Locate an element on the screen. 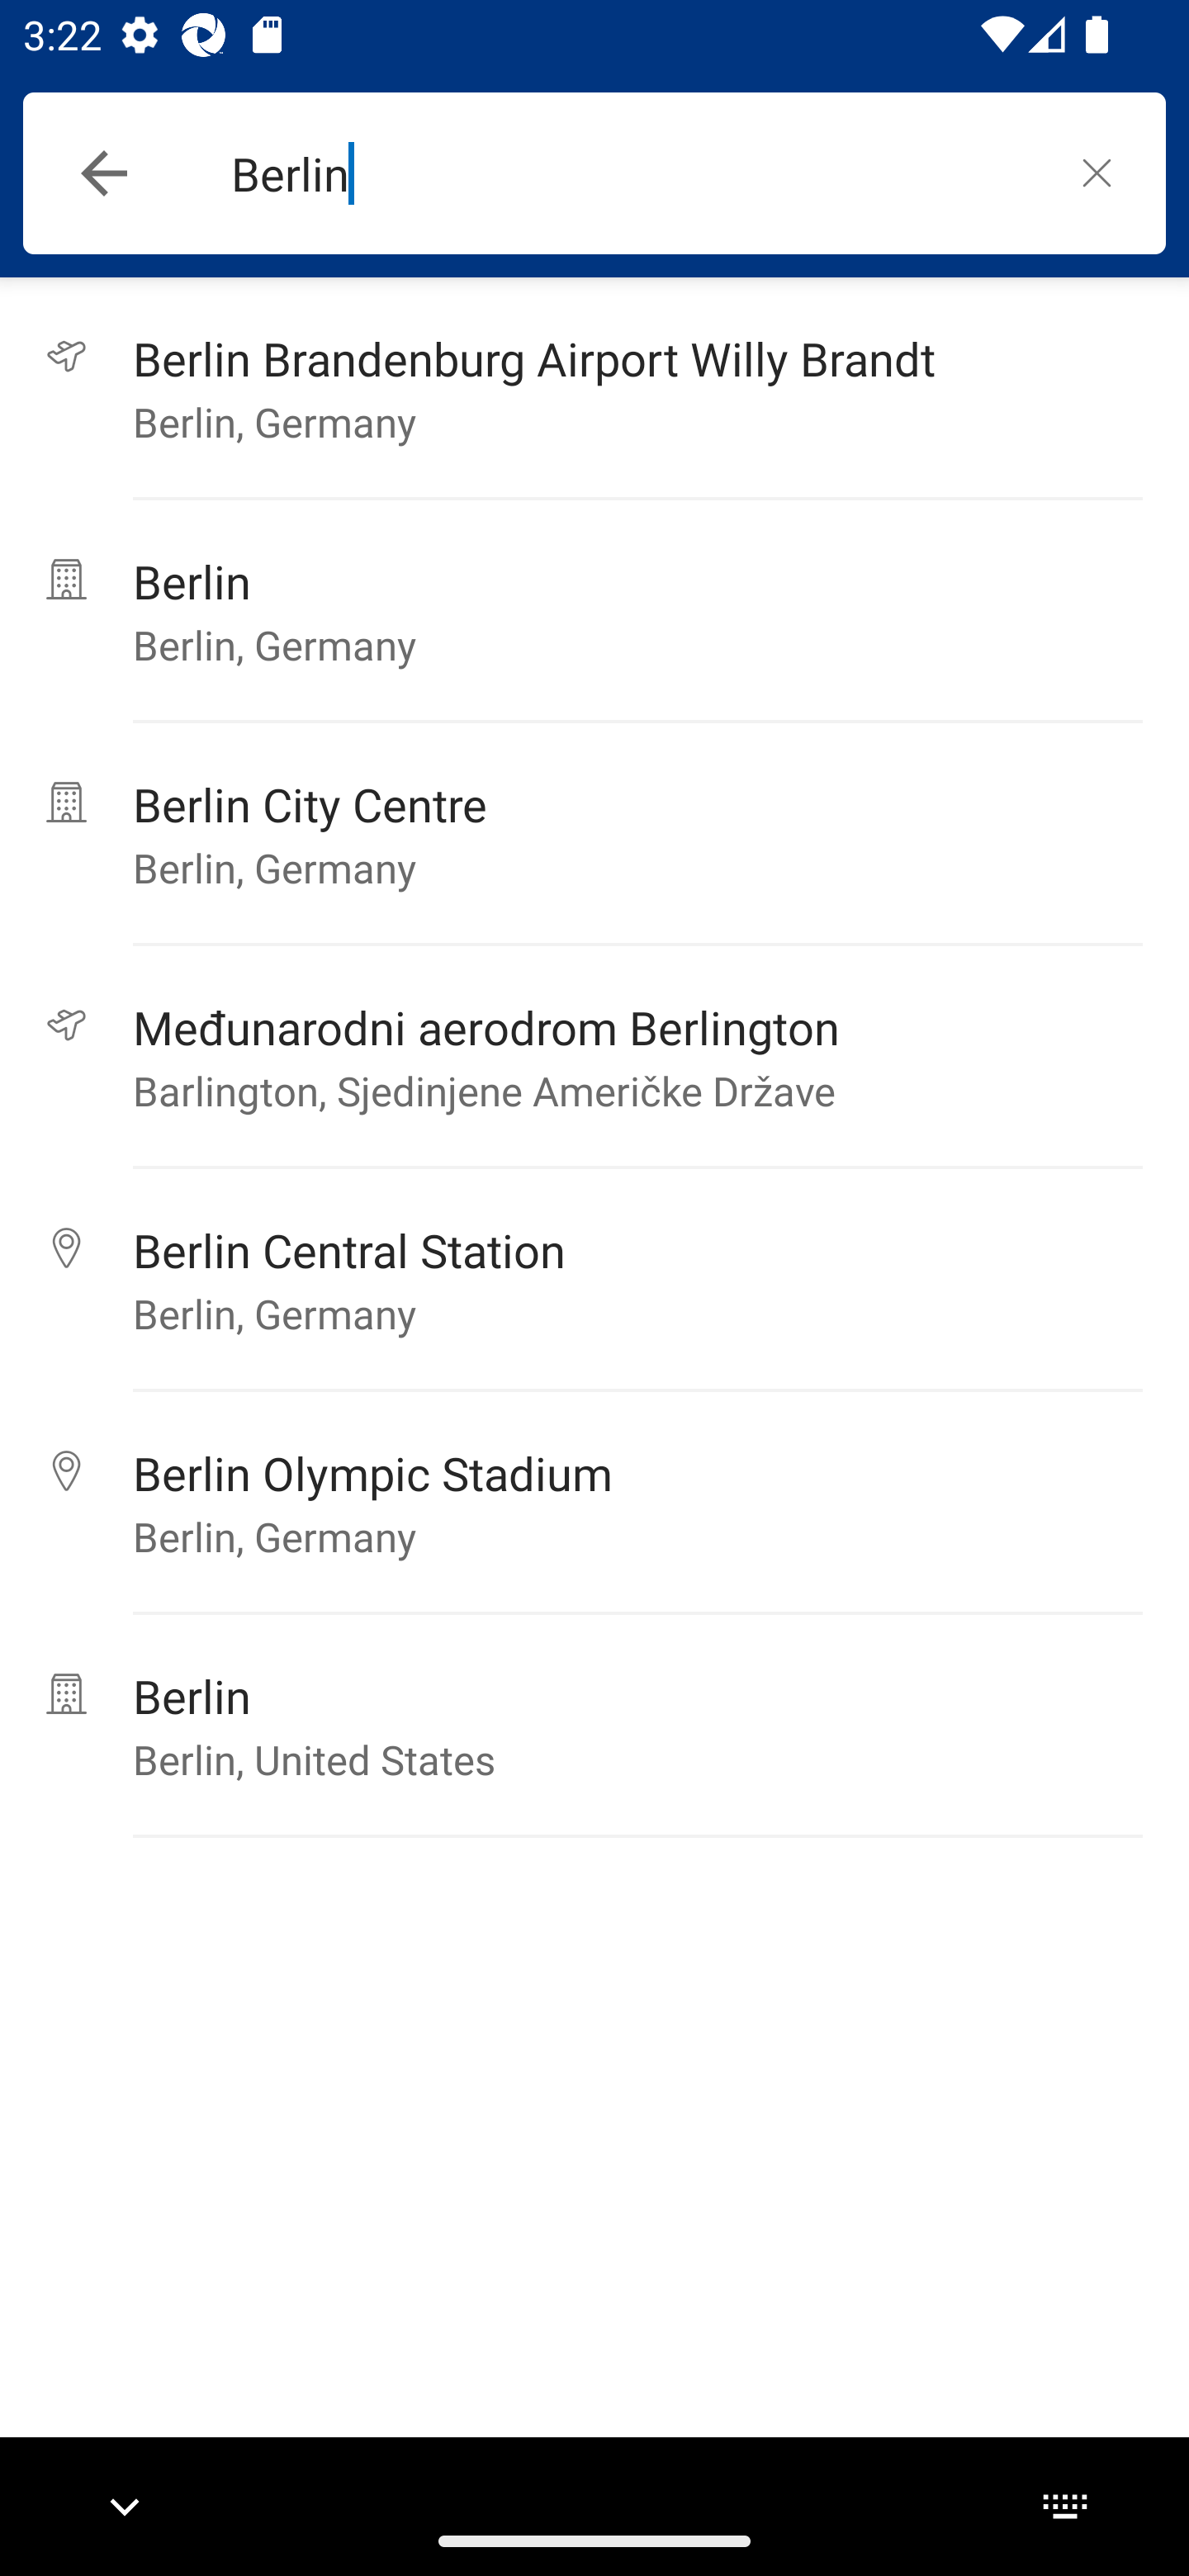 The width and height of the screenshot is (1189, 2576). 낍 Berlin Olympic Stadium Berlin, Germany is located at coordinates (594, 1503).